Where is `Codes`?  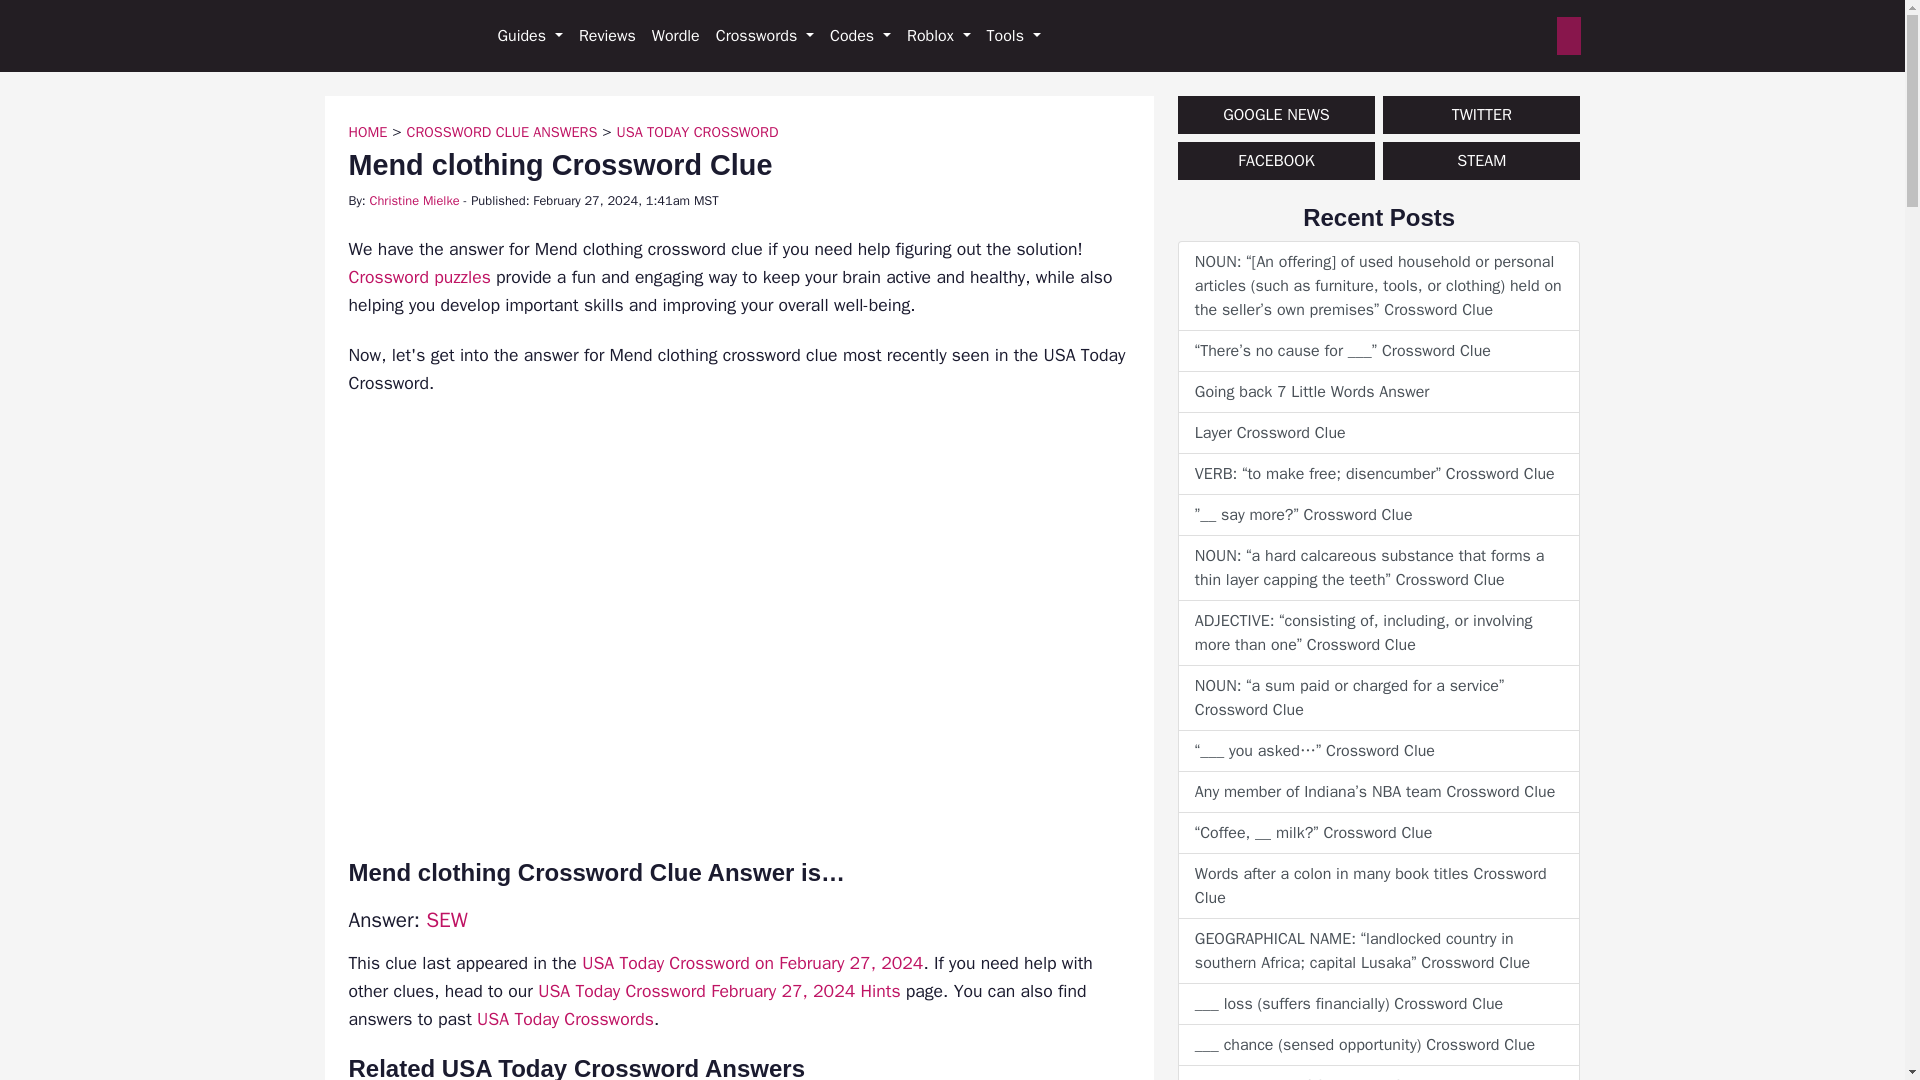
Codes is located at coordinates (860, 36).